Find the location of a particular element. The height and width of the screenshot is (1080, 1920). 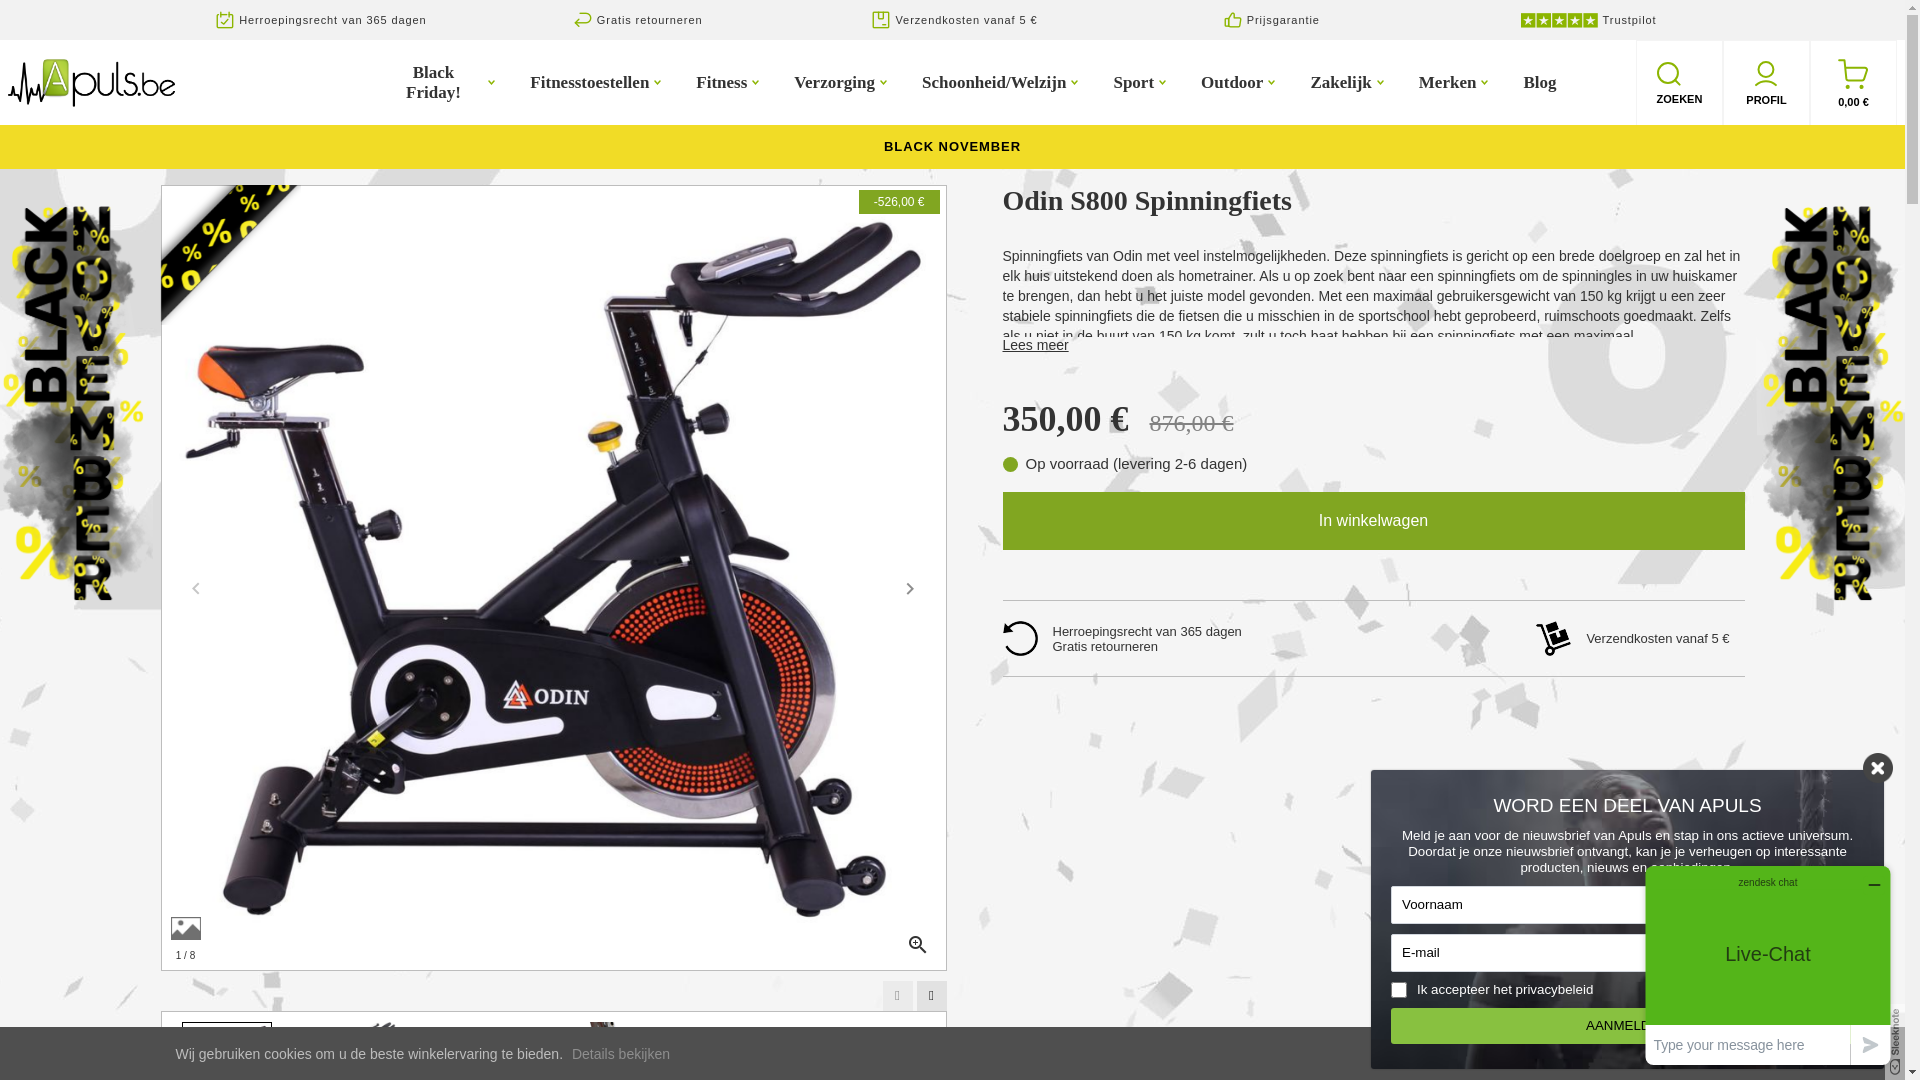

PROFIL is located at coordinates (1766, 84).